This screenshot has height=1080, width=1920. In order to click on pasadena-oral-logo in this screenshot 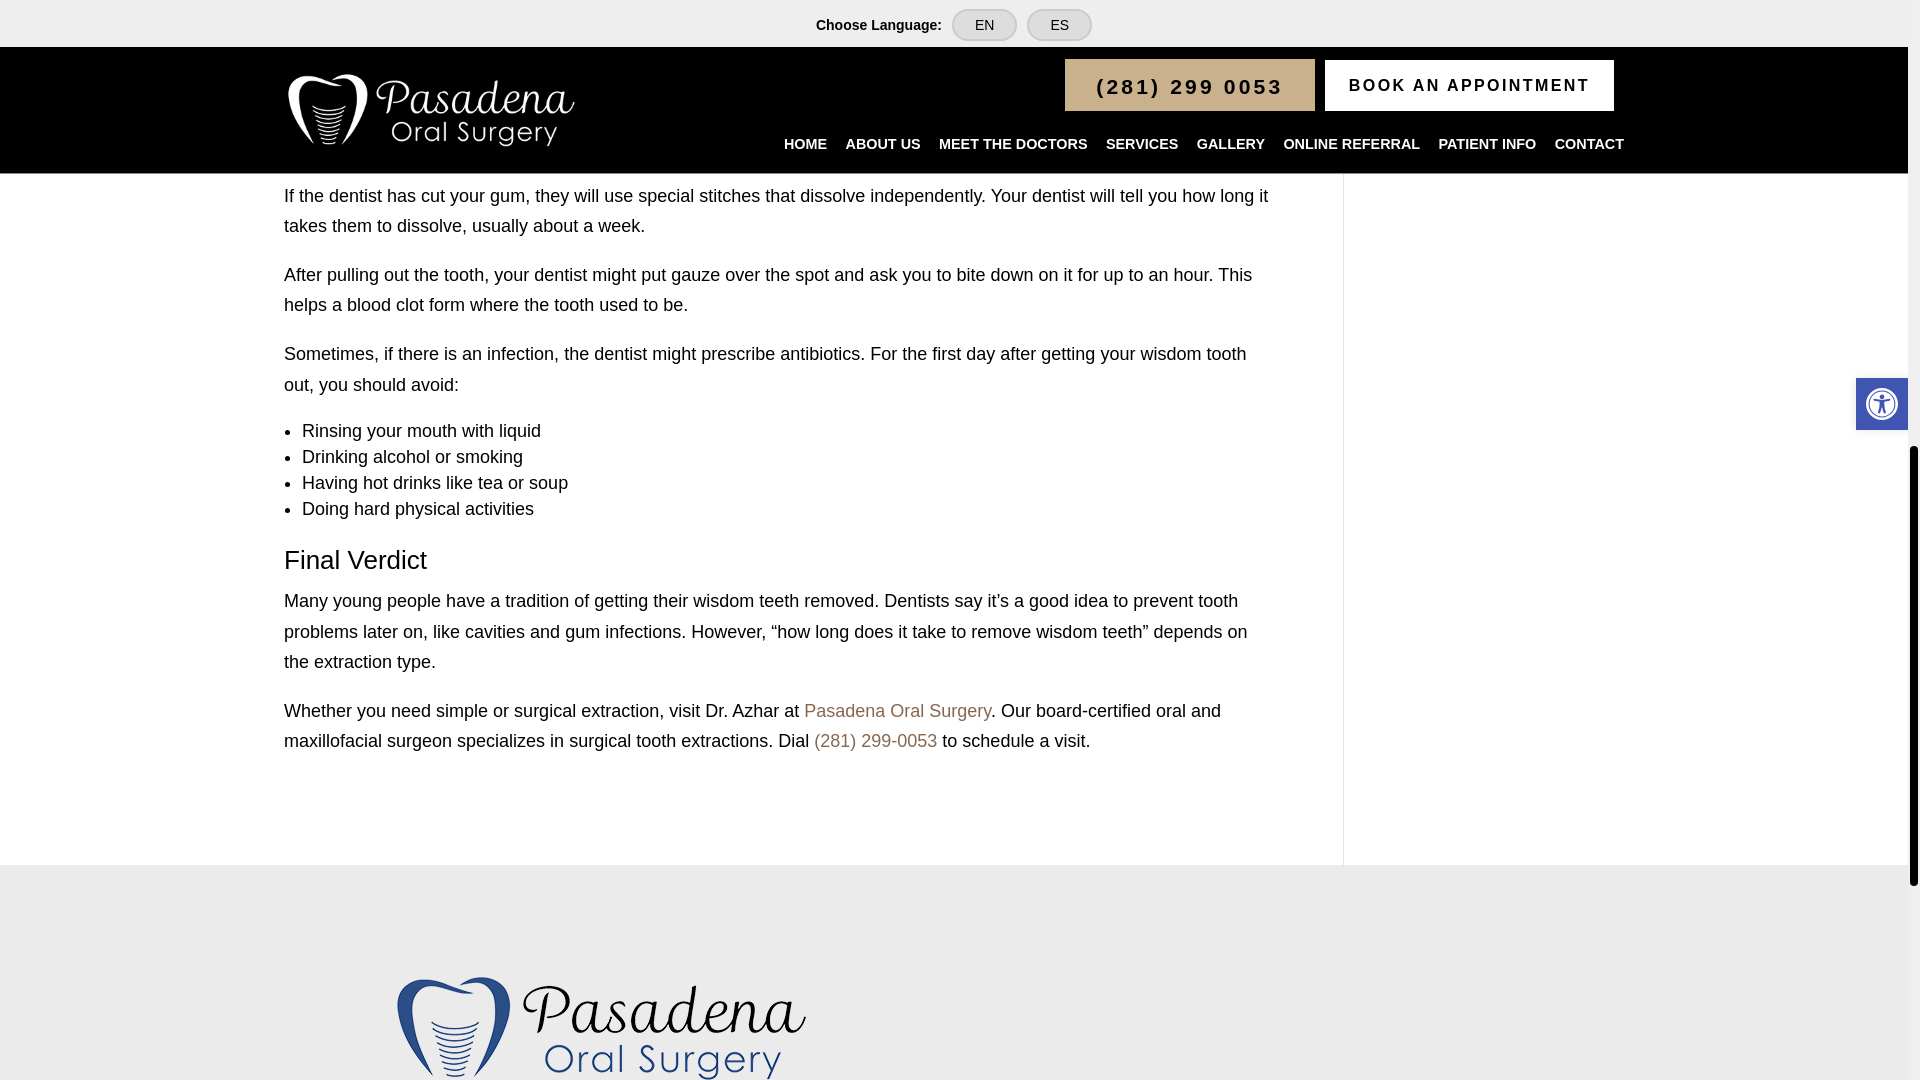, I will do `click(600, 1024)`.